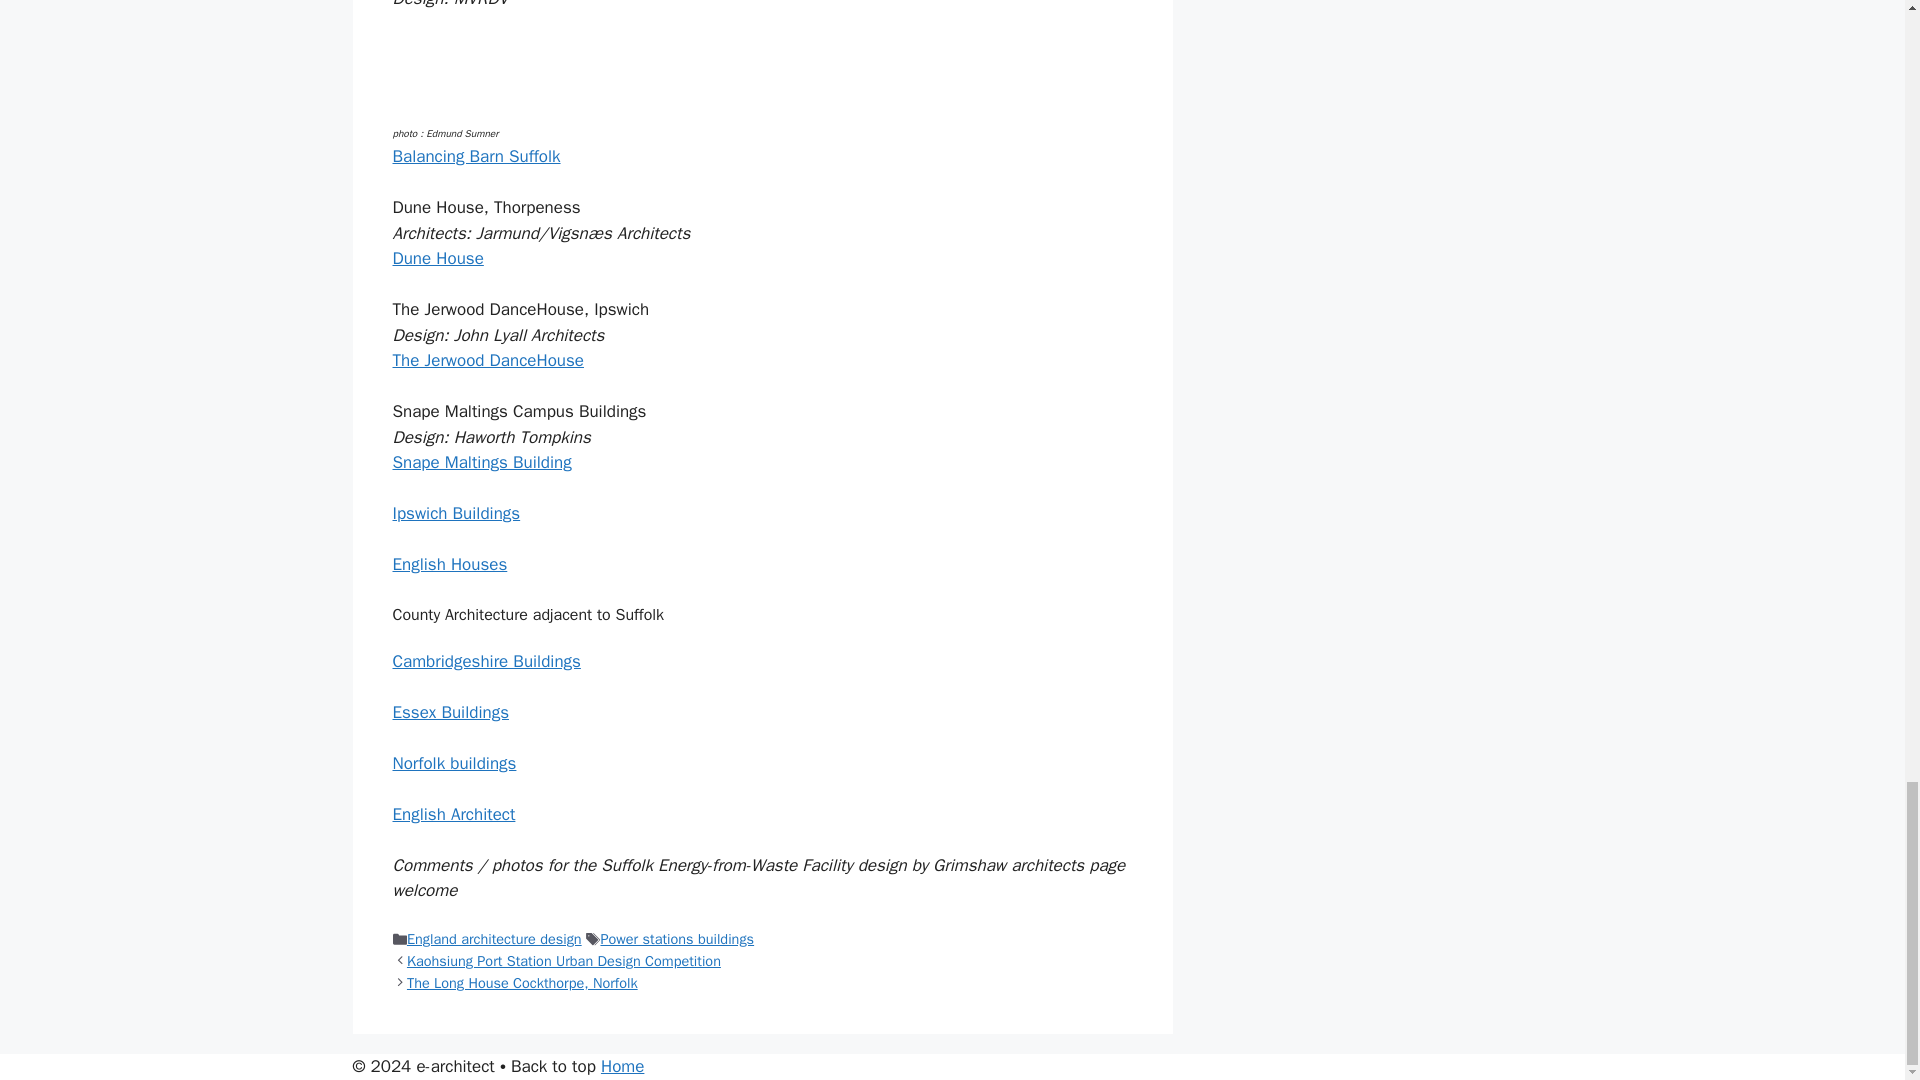  I want to click on Cambridgeshire Buildings, so click(485, 661).